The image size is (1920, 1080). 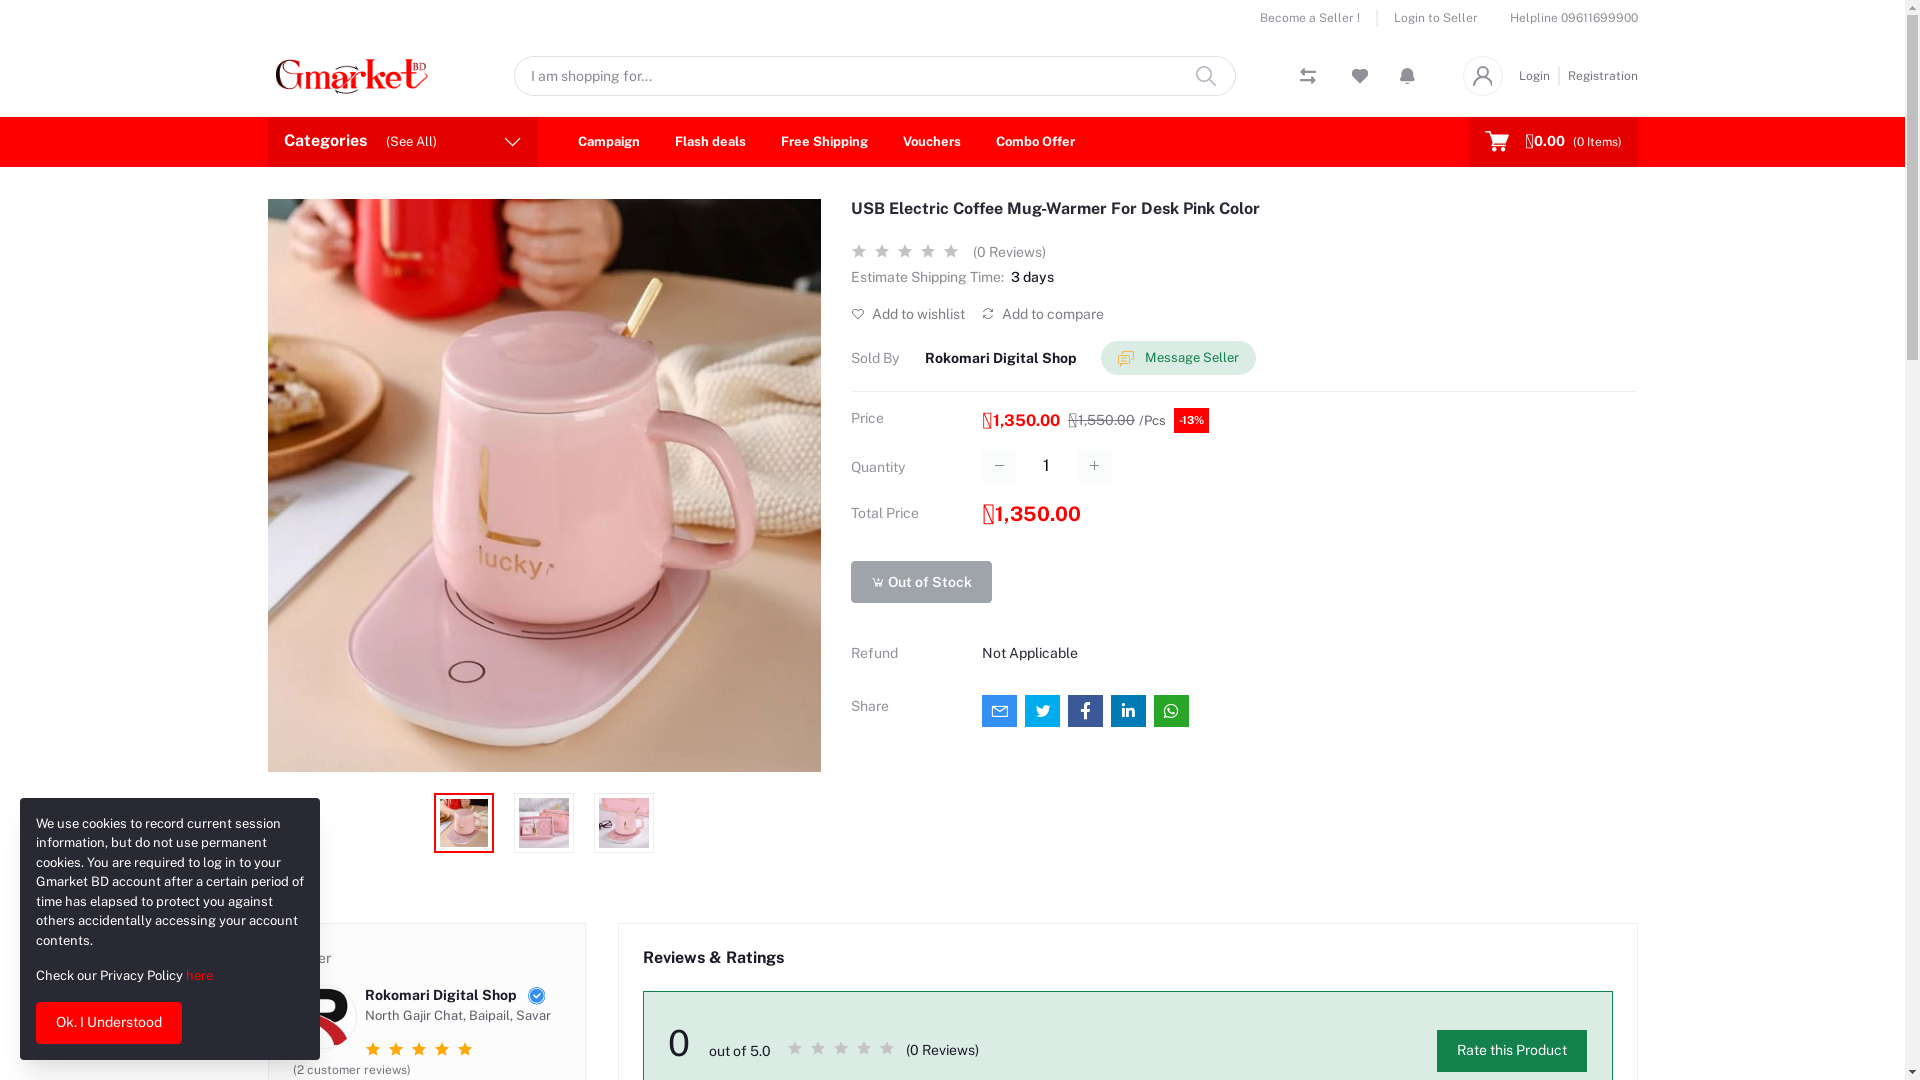 What do you see at coordinates (908, 314) in the screenshot?
I see `Add to wishlist` at bounding box center [908, 314].